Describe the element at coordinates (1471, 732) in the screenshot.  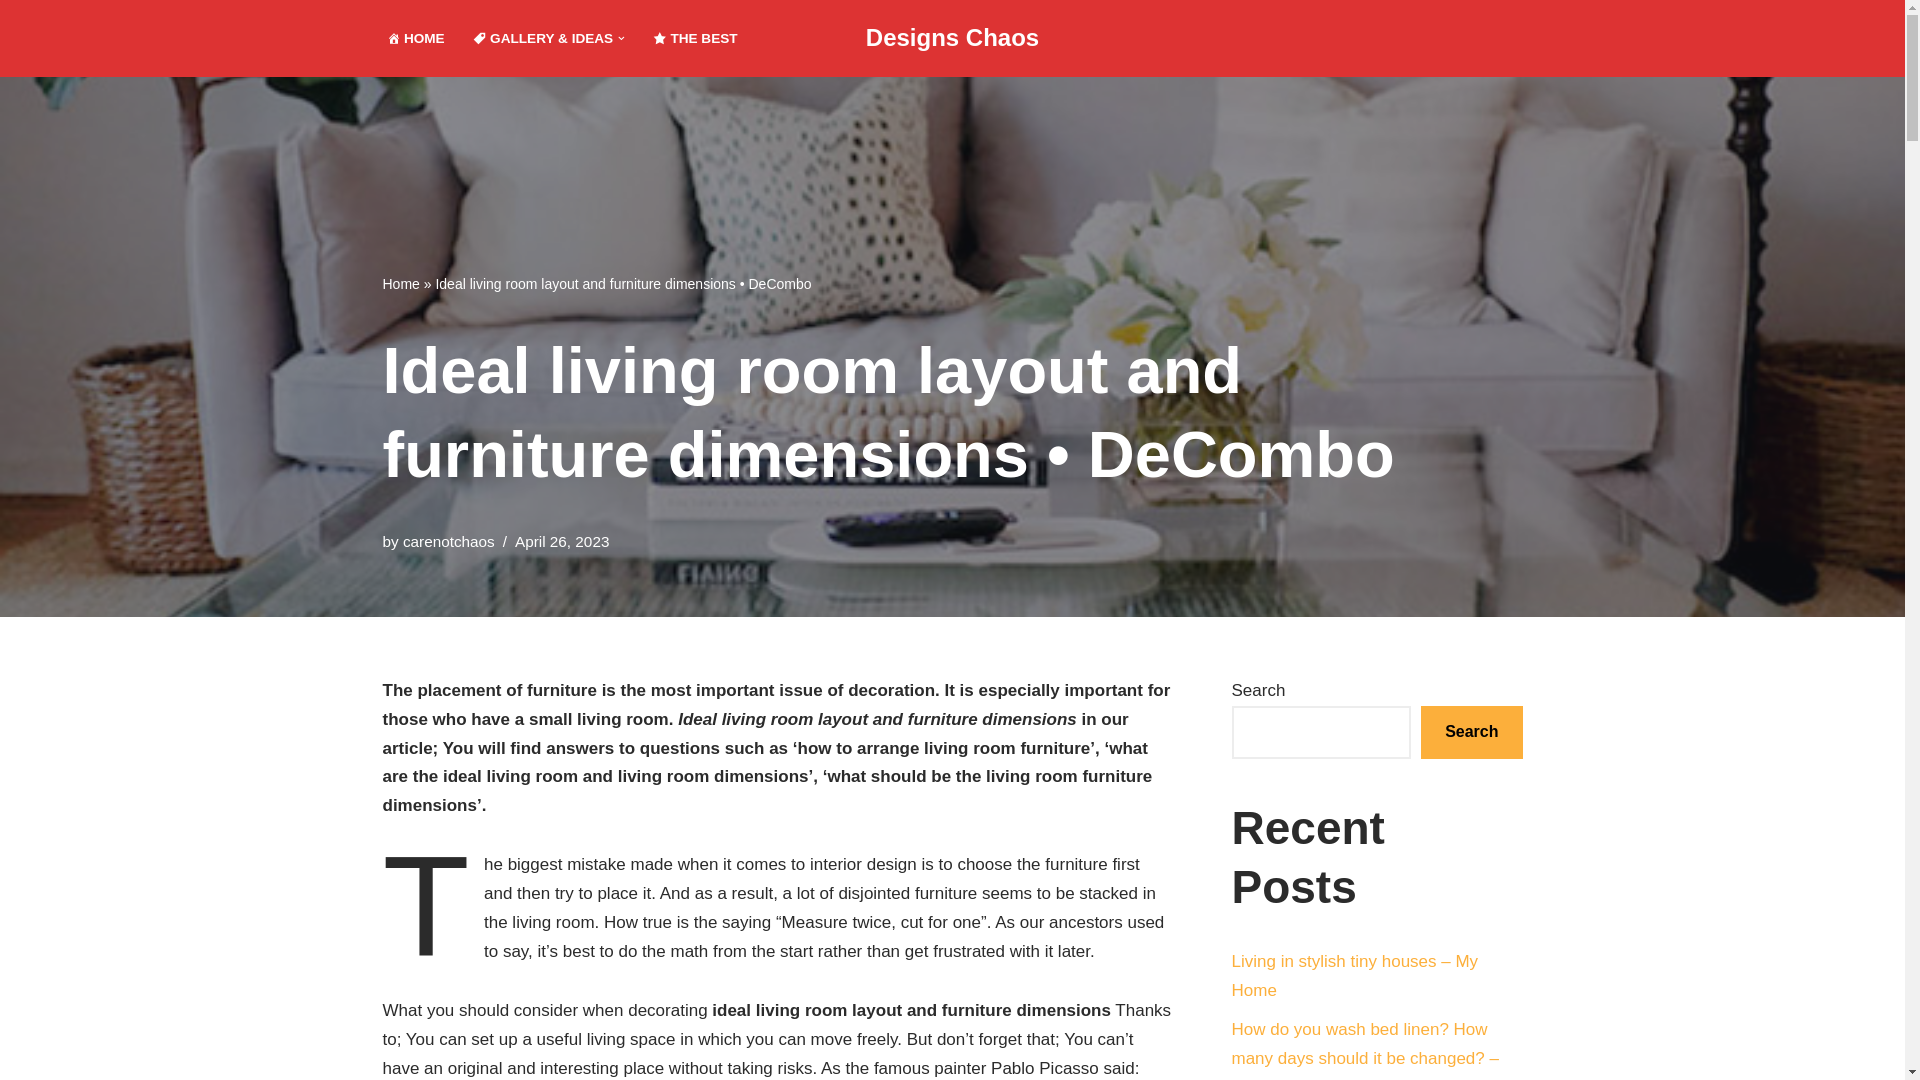
I see `Search` at that location.